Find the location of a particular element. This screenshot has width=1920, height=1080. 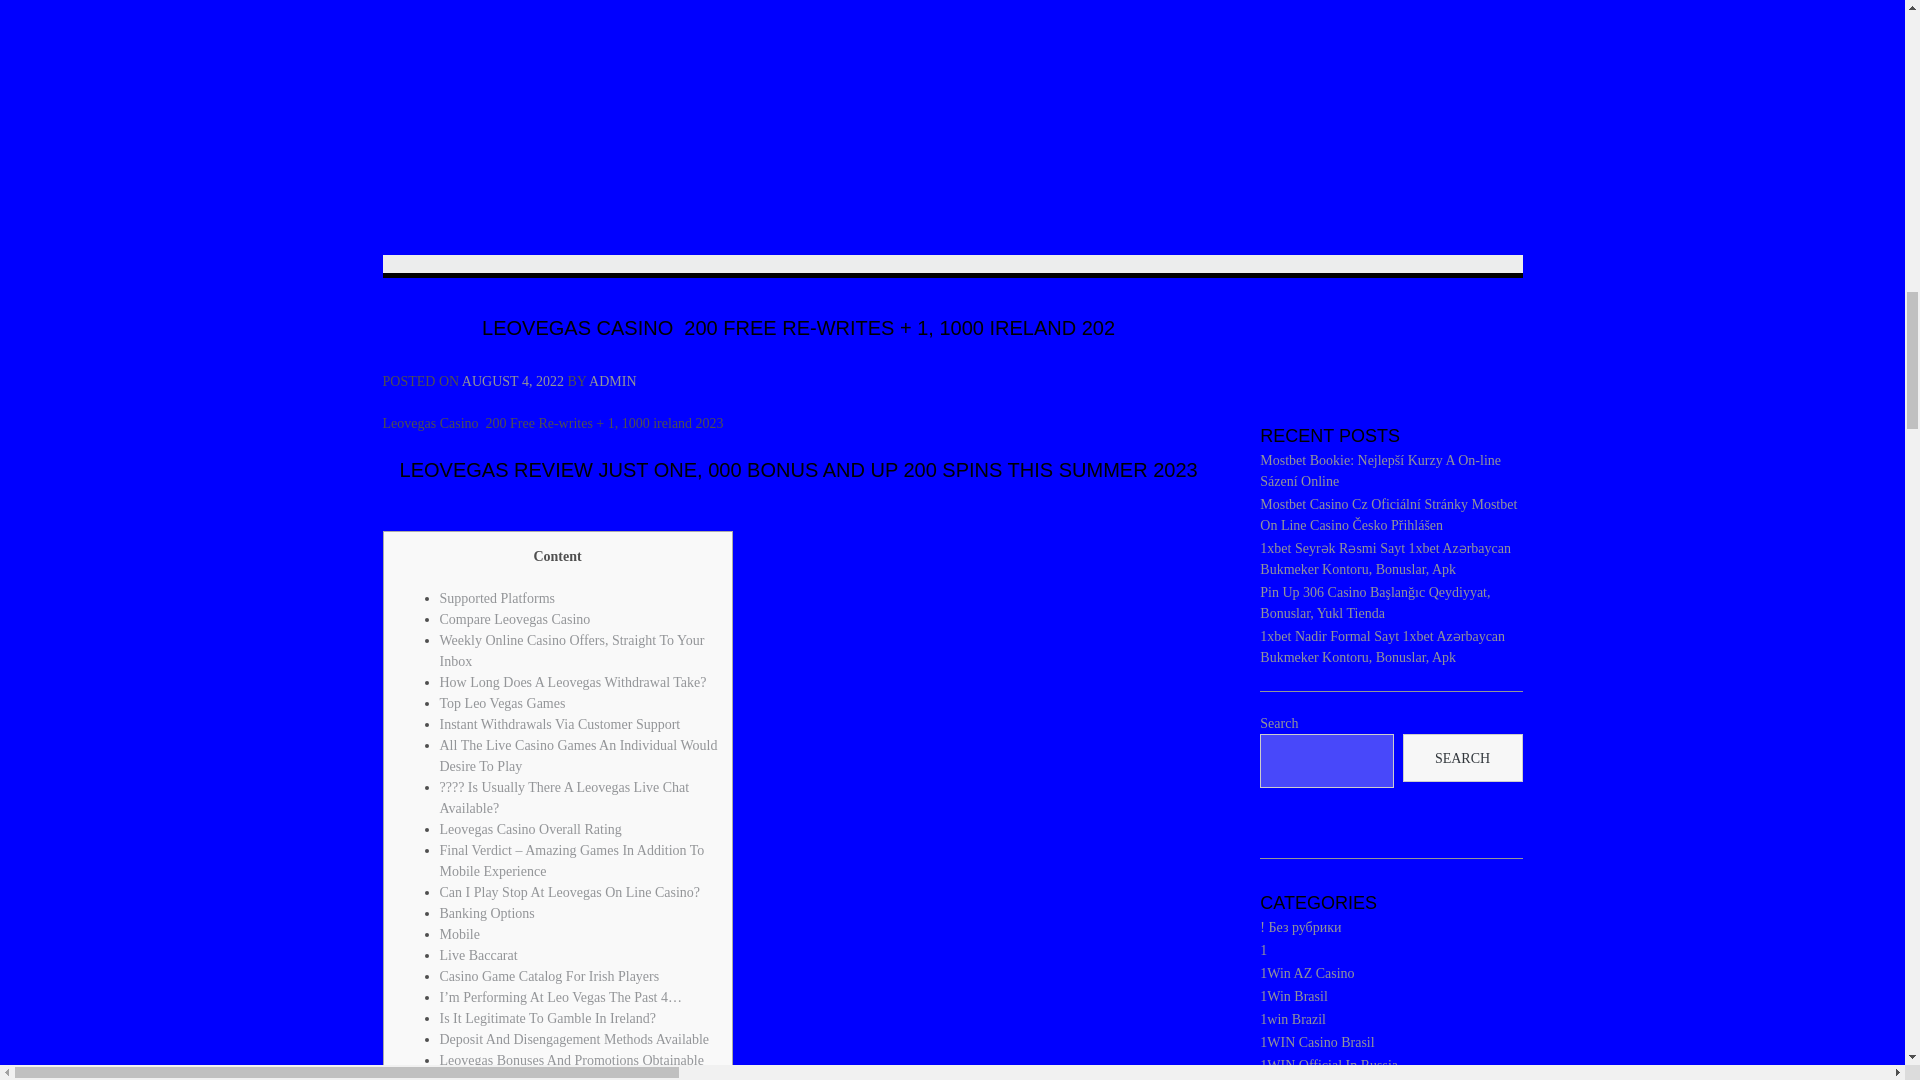

Casino Game Catalog For Irish Players is located at coordinates (550, 976).